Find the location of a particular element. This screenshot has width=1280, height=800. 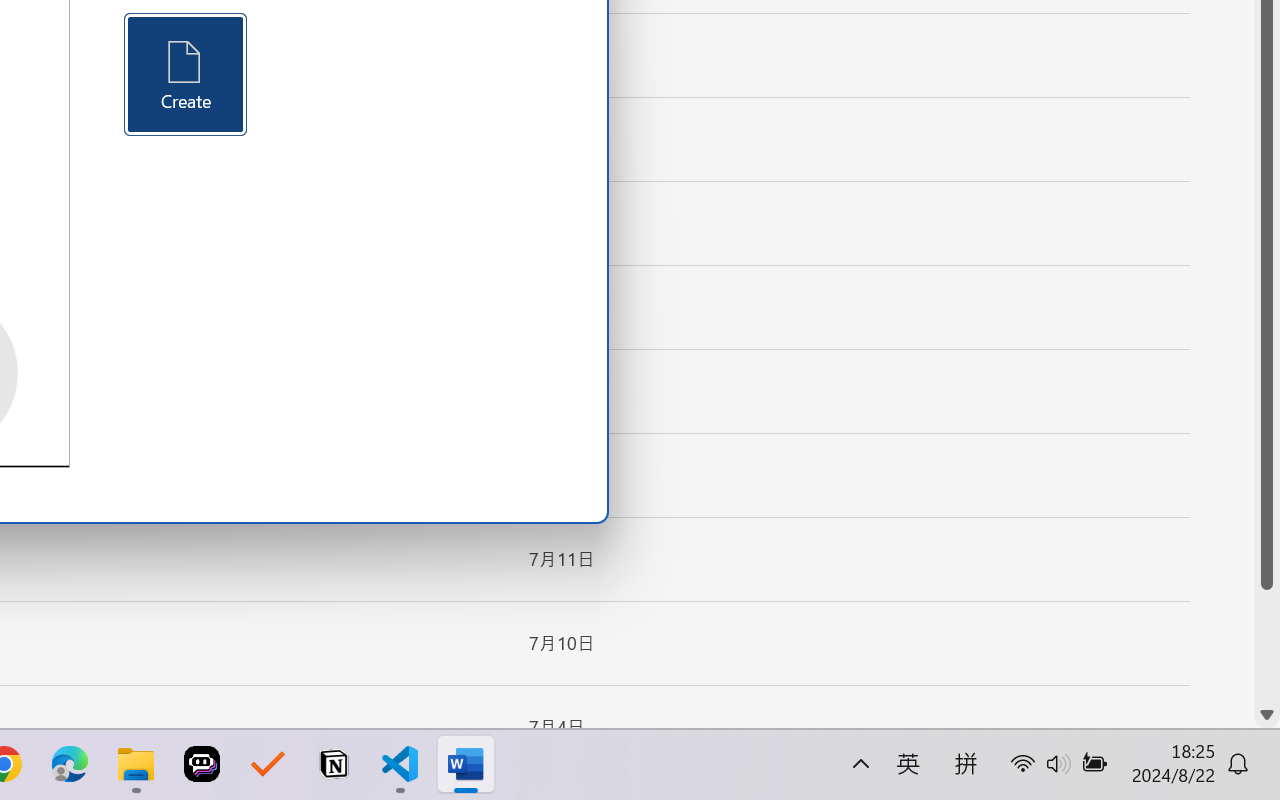

Create is located at coordinates (186, 74).